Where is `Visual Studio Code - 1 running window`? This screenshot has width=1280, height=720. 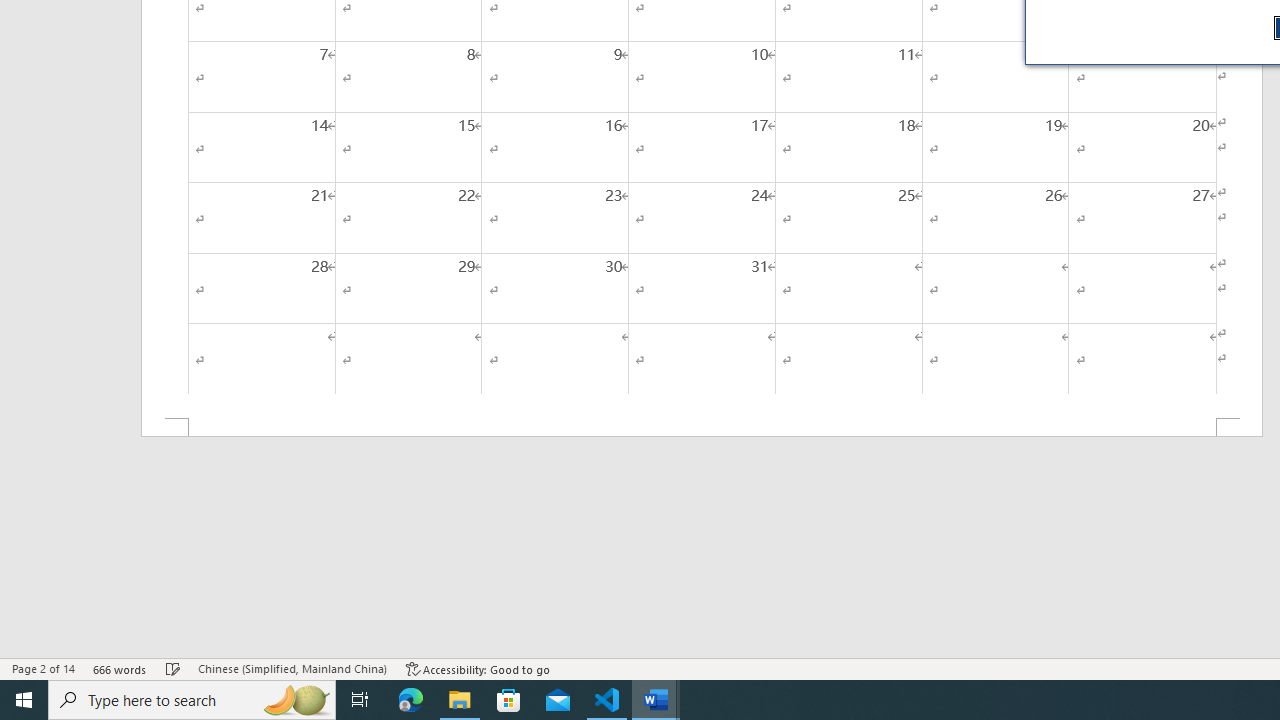 Visual Studio Code - 1 running window is located at coordinates (607, 700).